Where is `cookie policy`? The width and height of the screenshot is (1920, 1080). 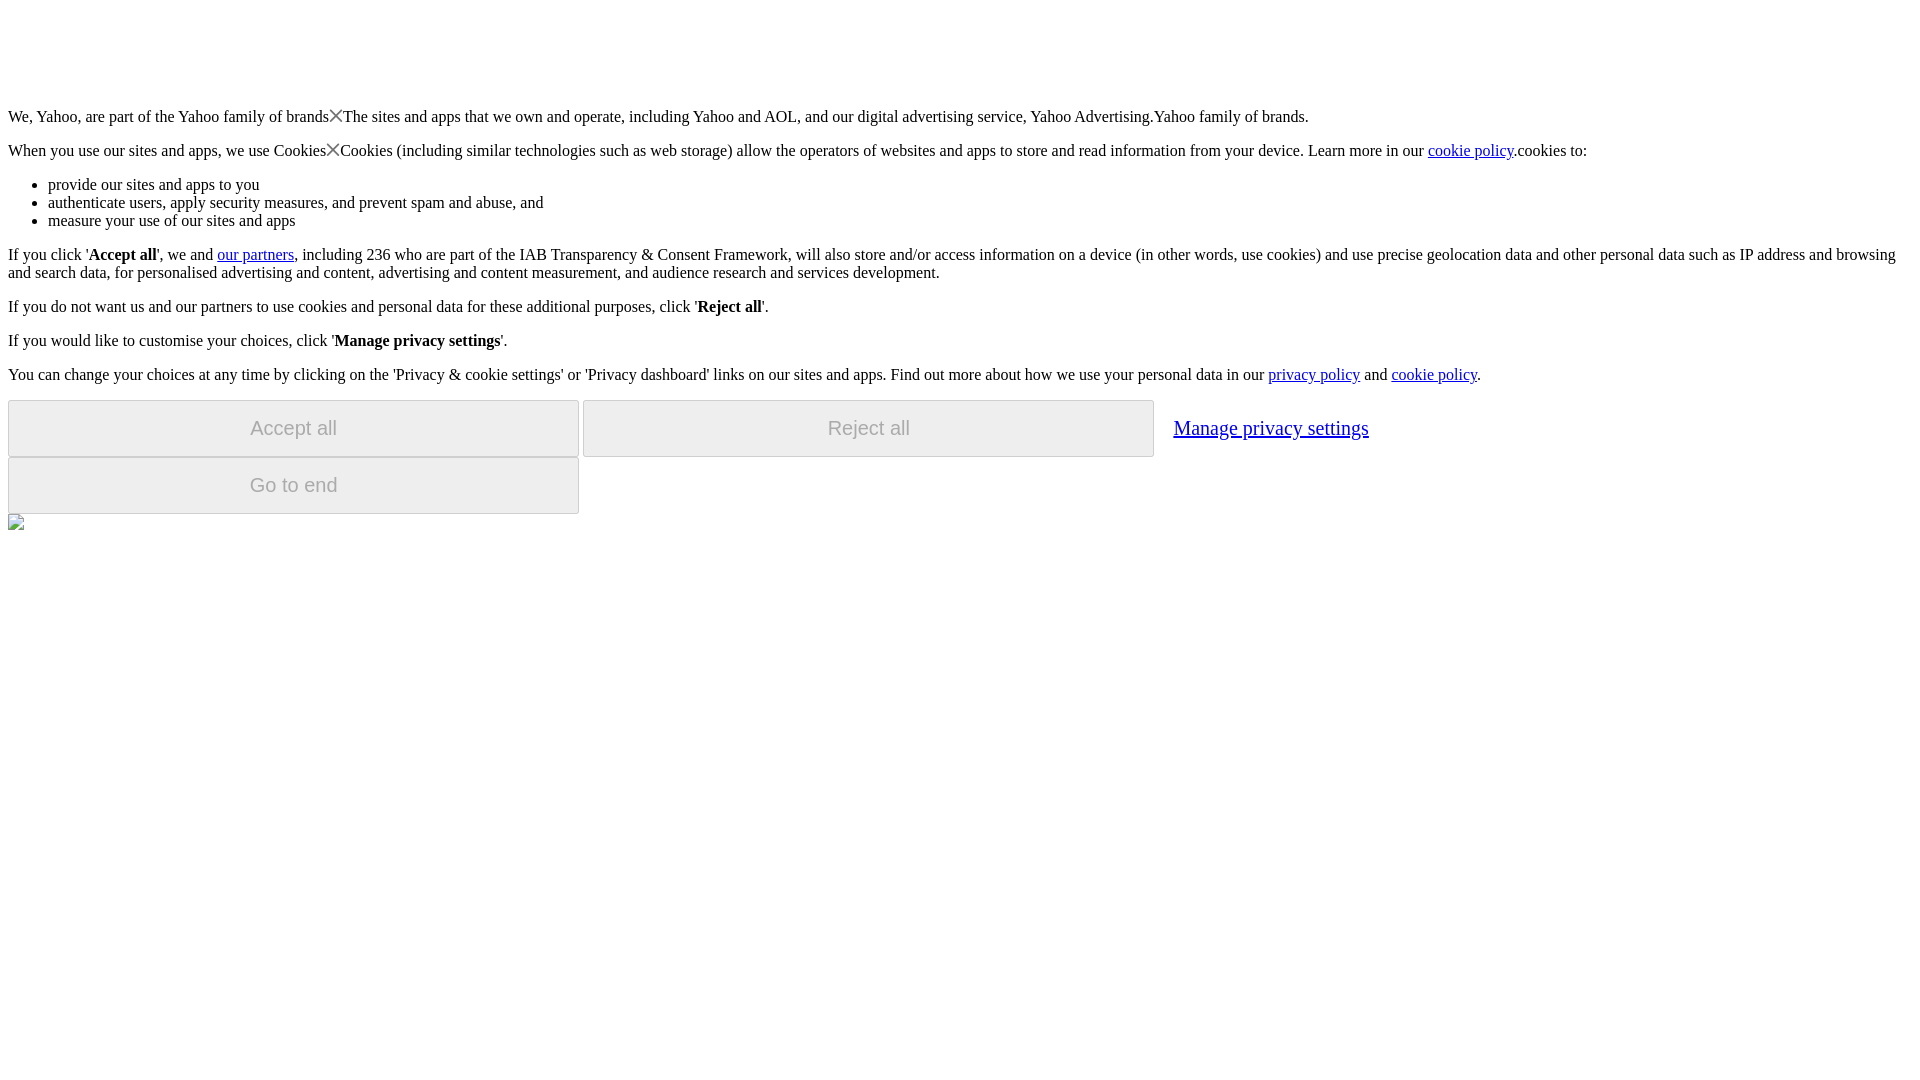 cookie policy is located at coordinates (1433, 374).